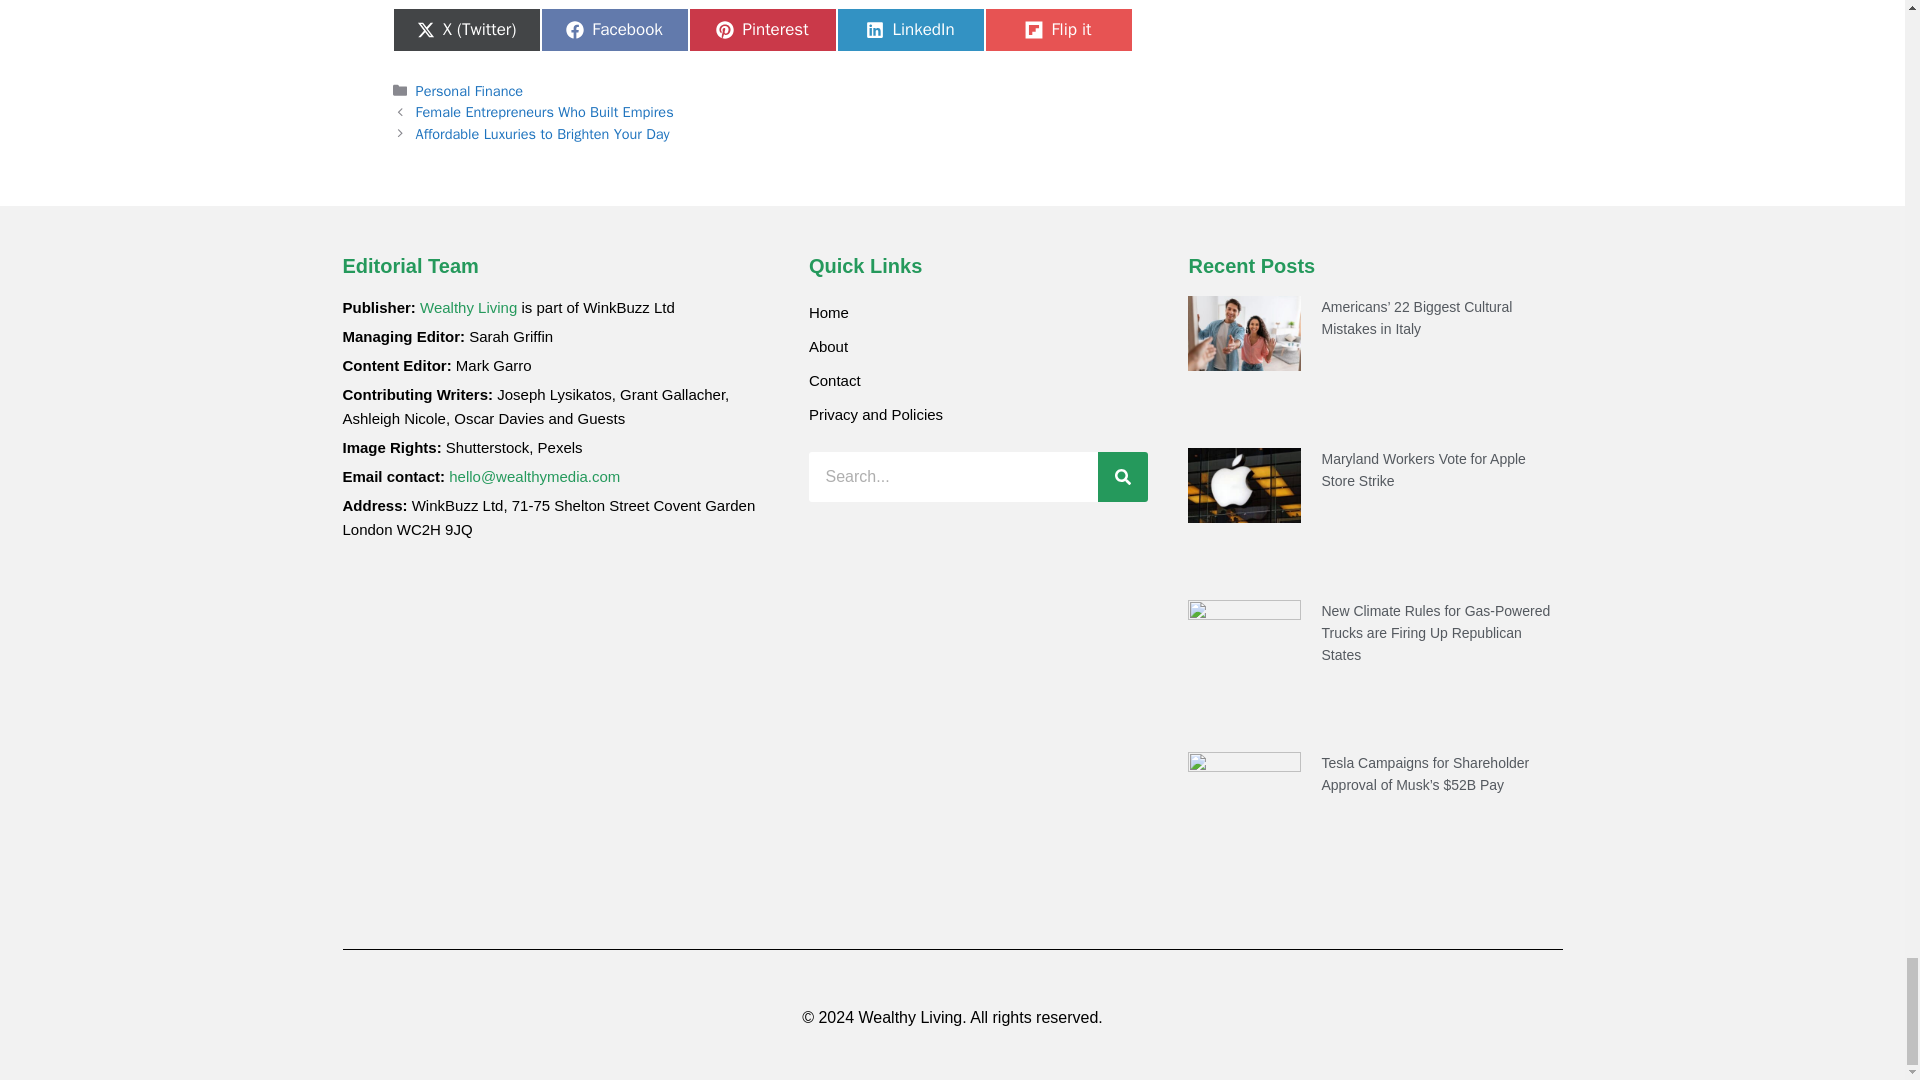 This screenshot has width=1920, height=1080. Describe the element at coordinates (909, 29) in the screenshot. I see `LinkedIn` at that location.